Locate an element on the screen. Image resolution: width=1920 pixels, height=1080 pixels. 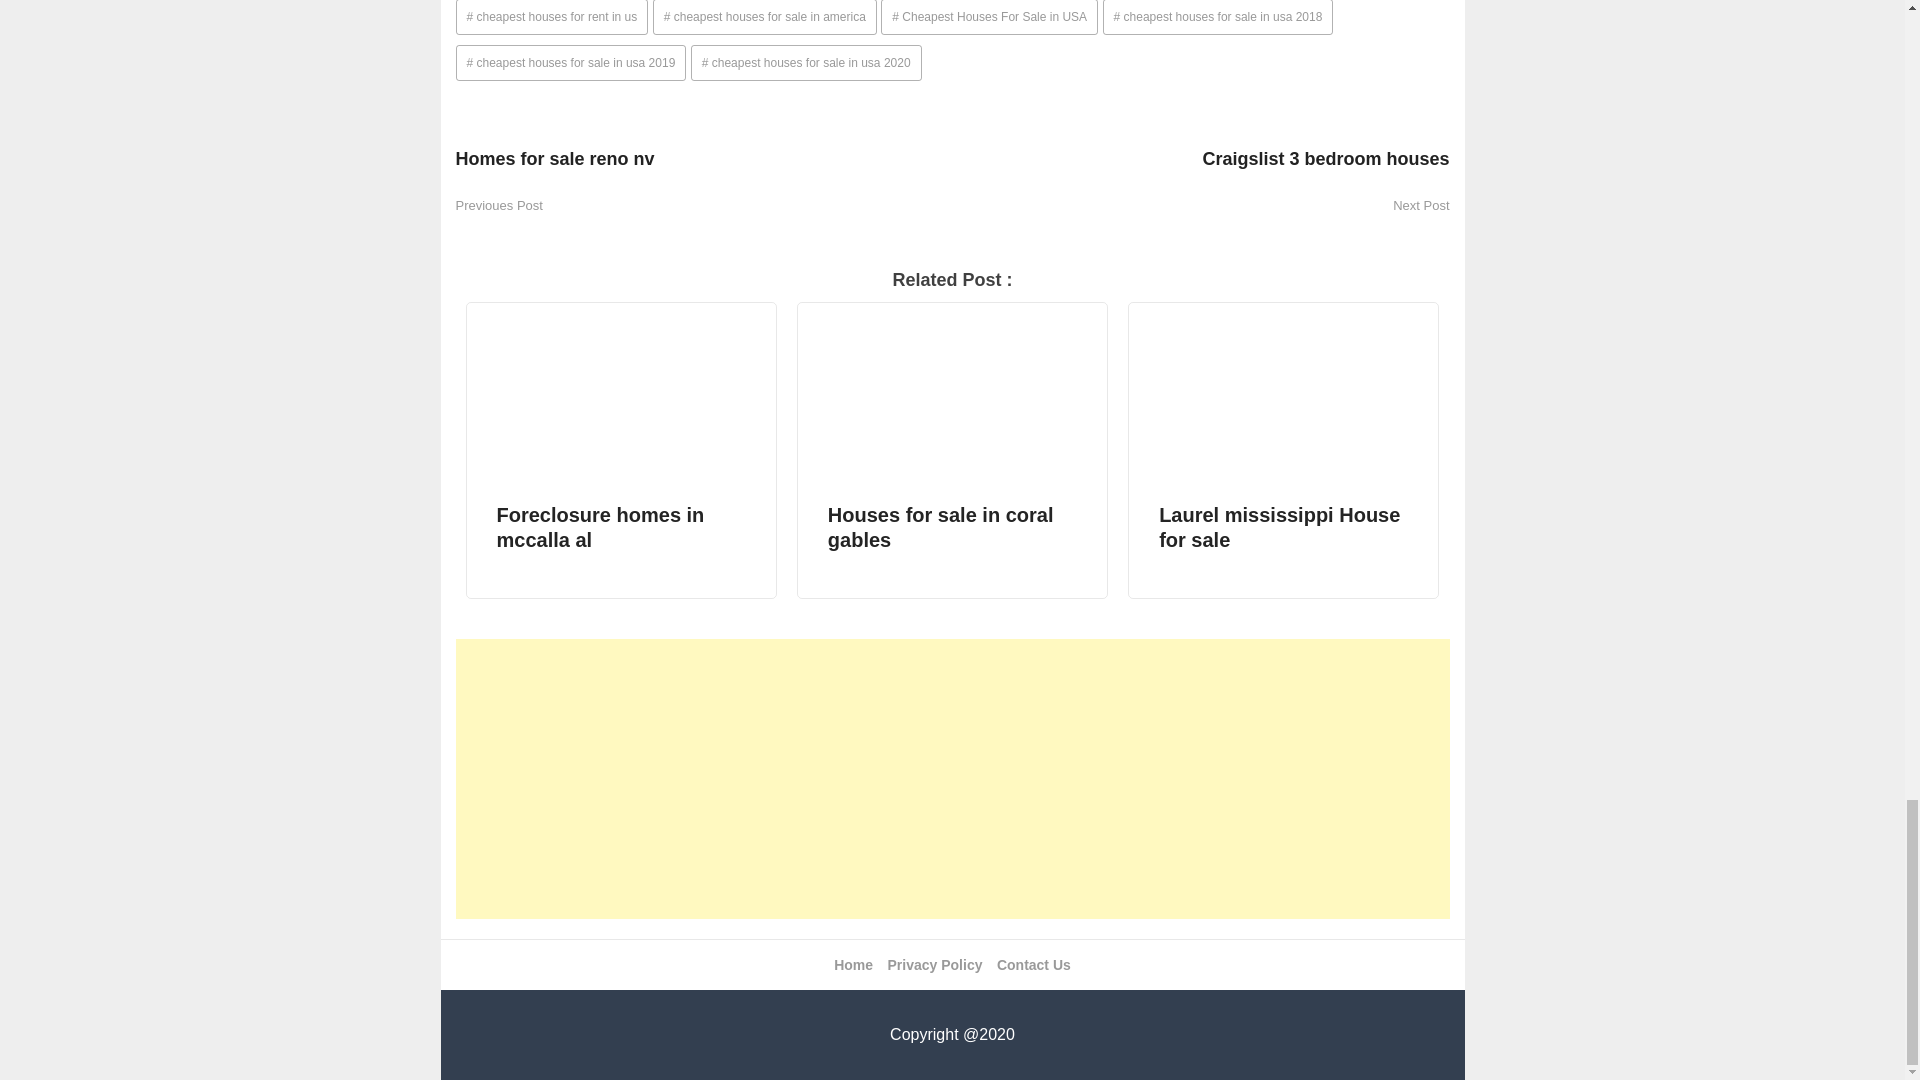
Foreclosure homes in mccalla al is located at coordinates (622, 450).